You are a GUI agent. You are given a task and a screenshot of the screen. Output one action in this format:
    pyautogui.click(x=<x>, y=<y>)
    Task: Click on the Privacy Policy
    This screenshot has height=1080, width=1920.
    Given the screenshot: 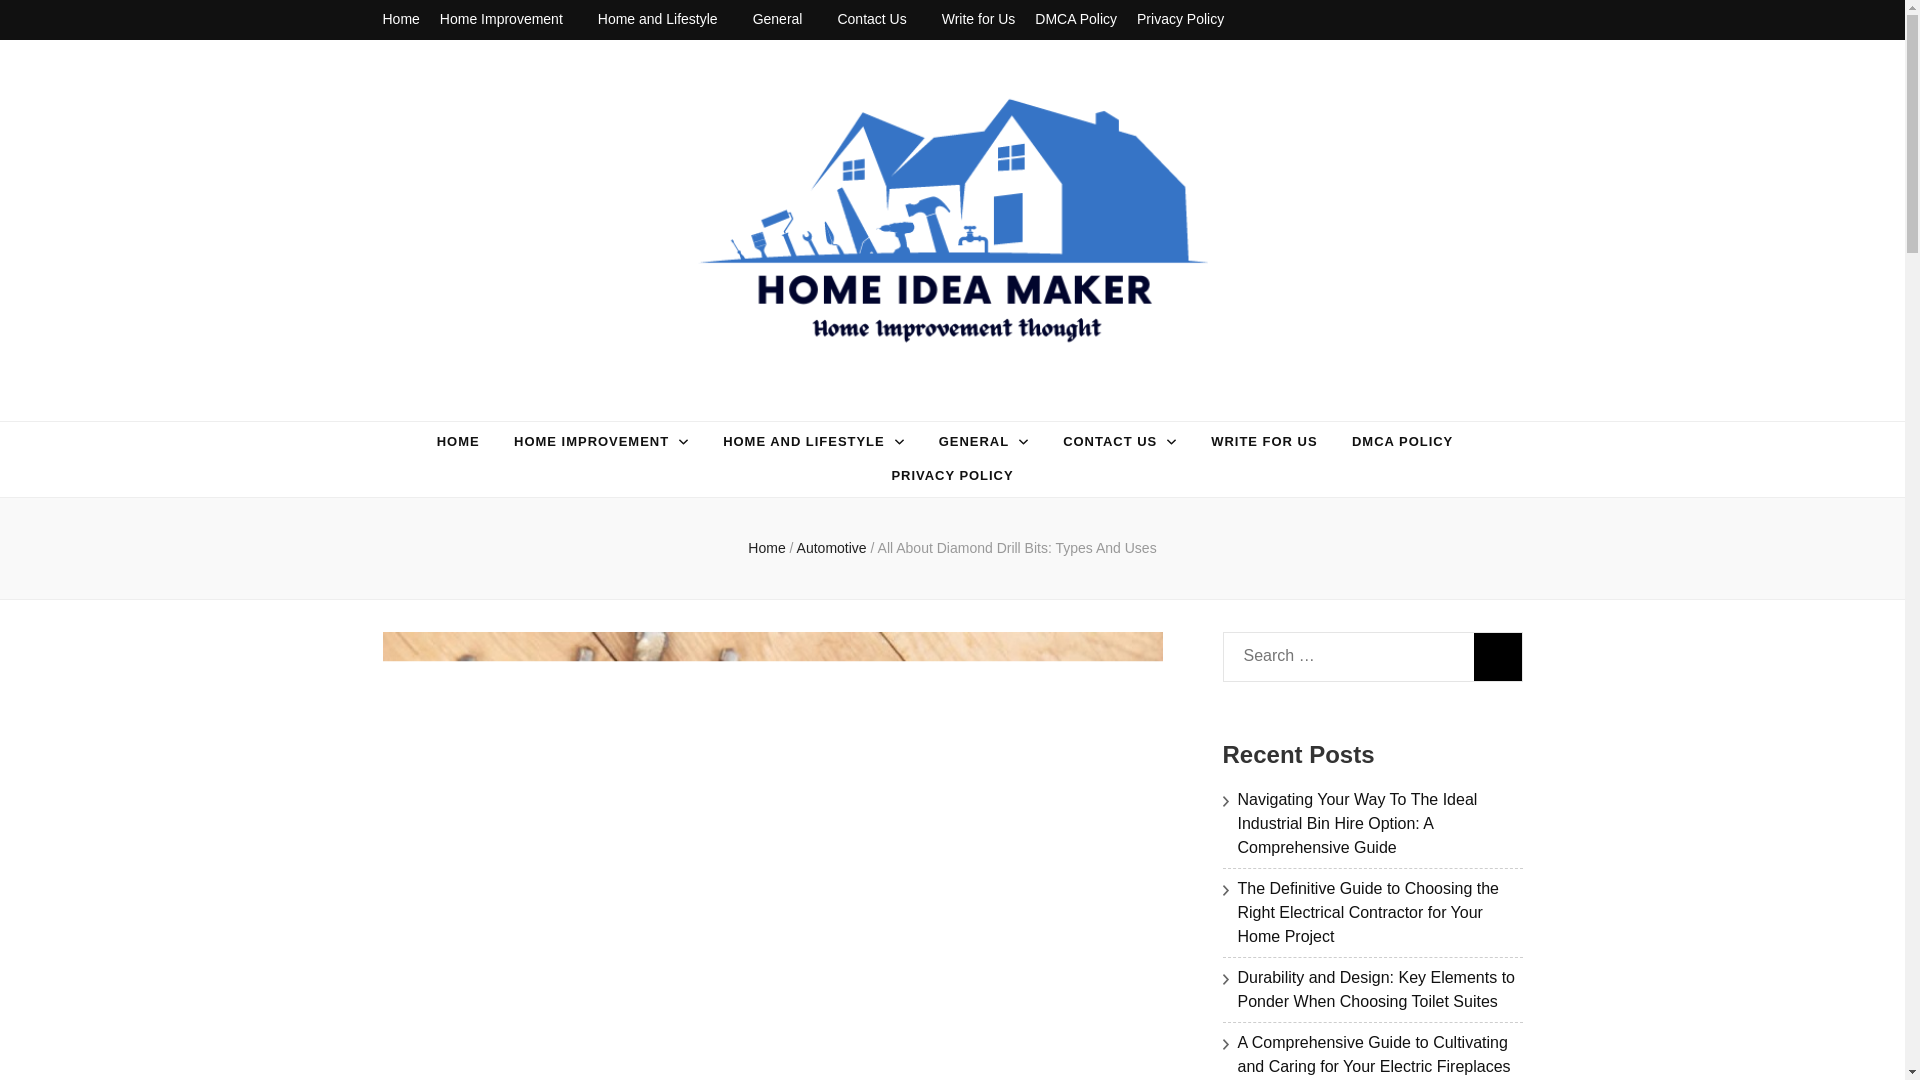 What is the action you would take?
    pyautogui.click(x=1180, y=20)
    